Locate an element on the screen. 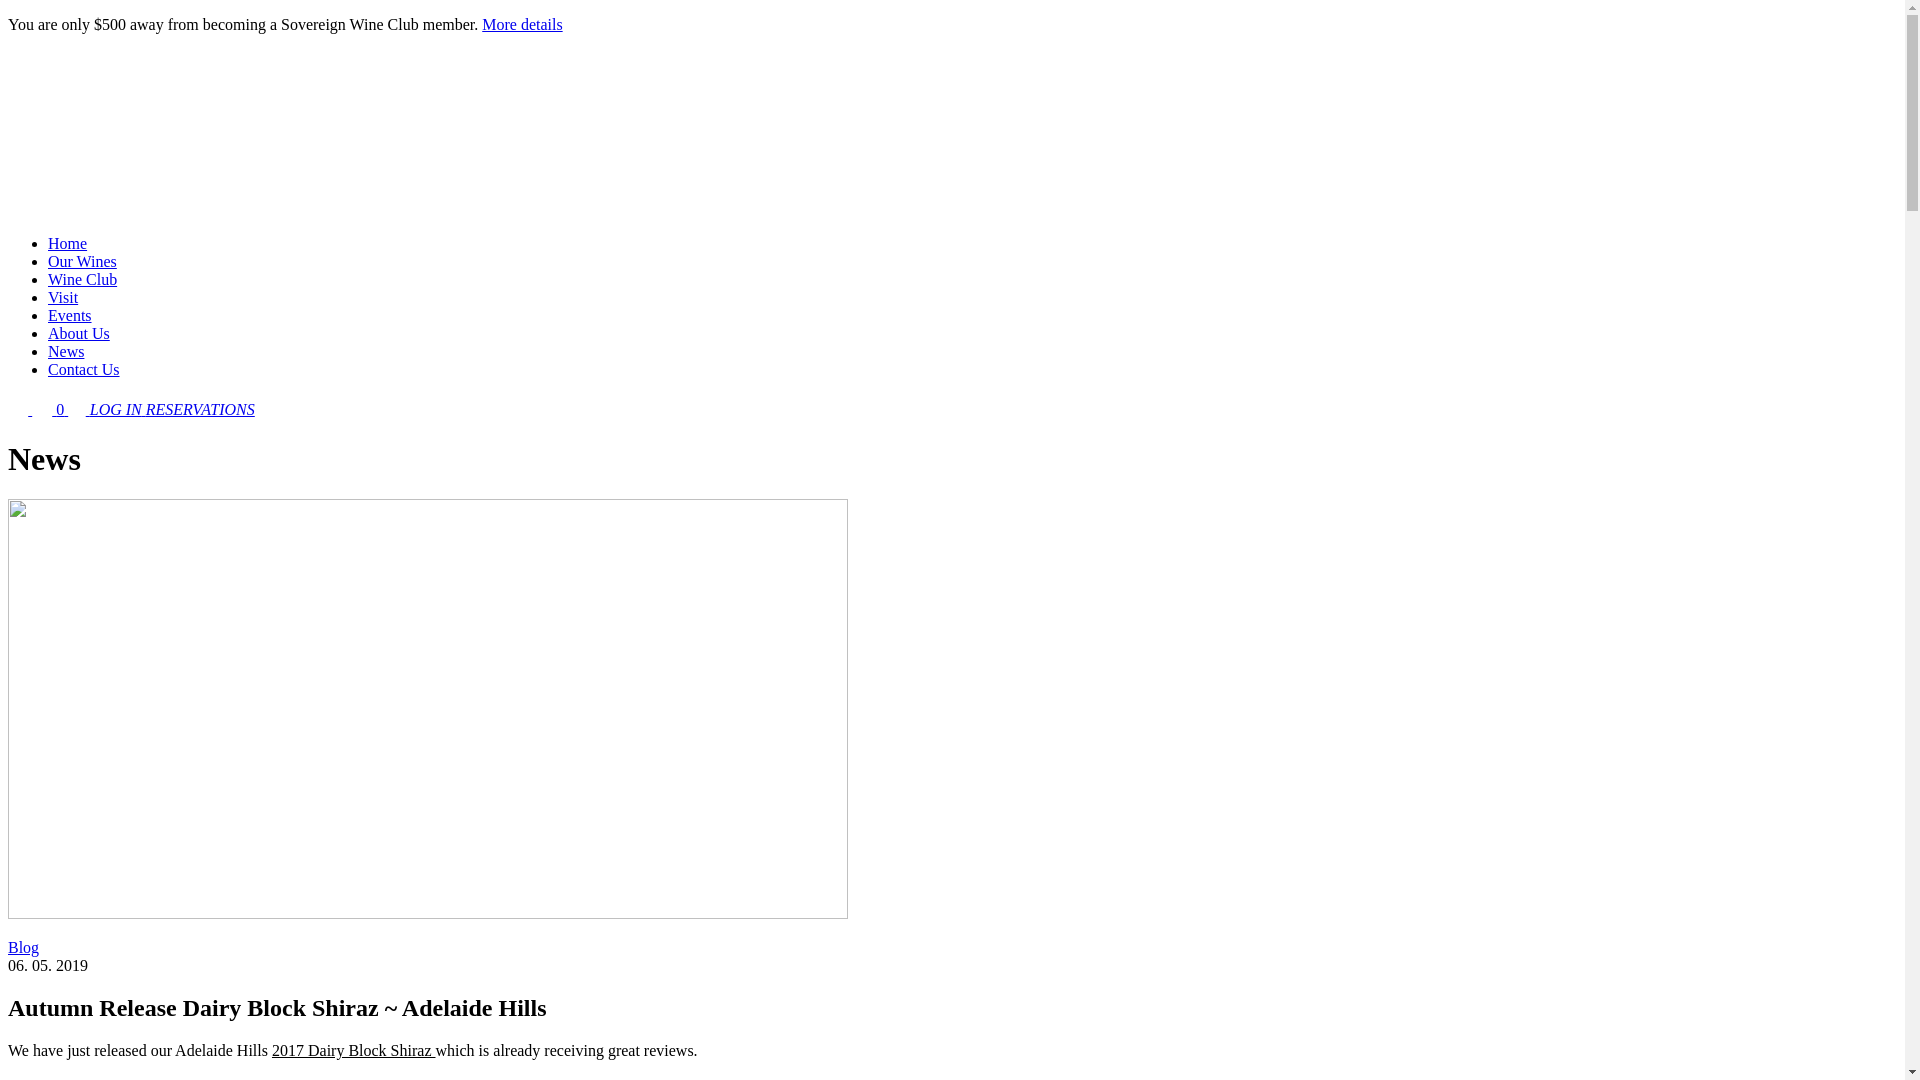  Contact Us is located at coordinates (84, 370).